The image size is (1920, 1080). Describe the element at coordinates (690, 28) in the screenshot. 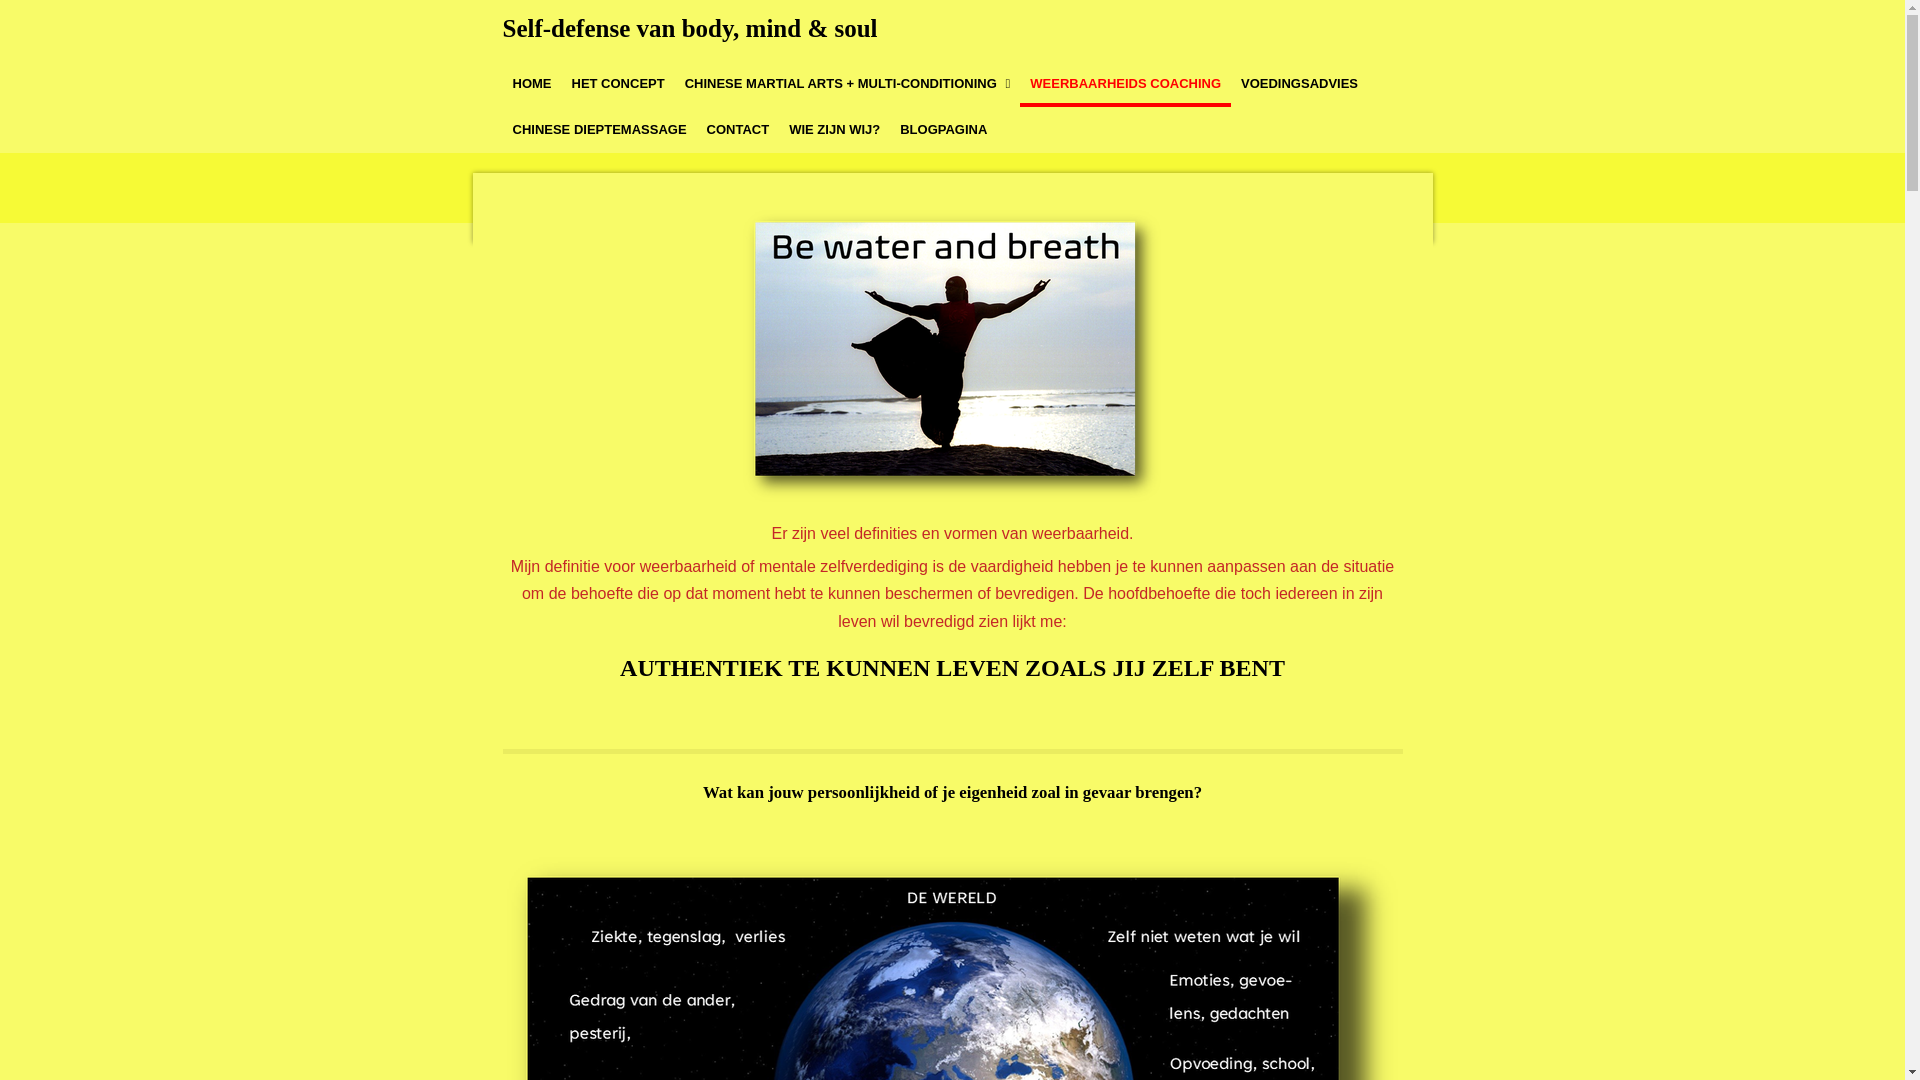

I see `Self-defense van body, mind & soul` at that location.